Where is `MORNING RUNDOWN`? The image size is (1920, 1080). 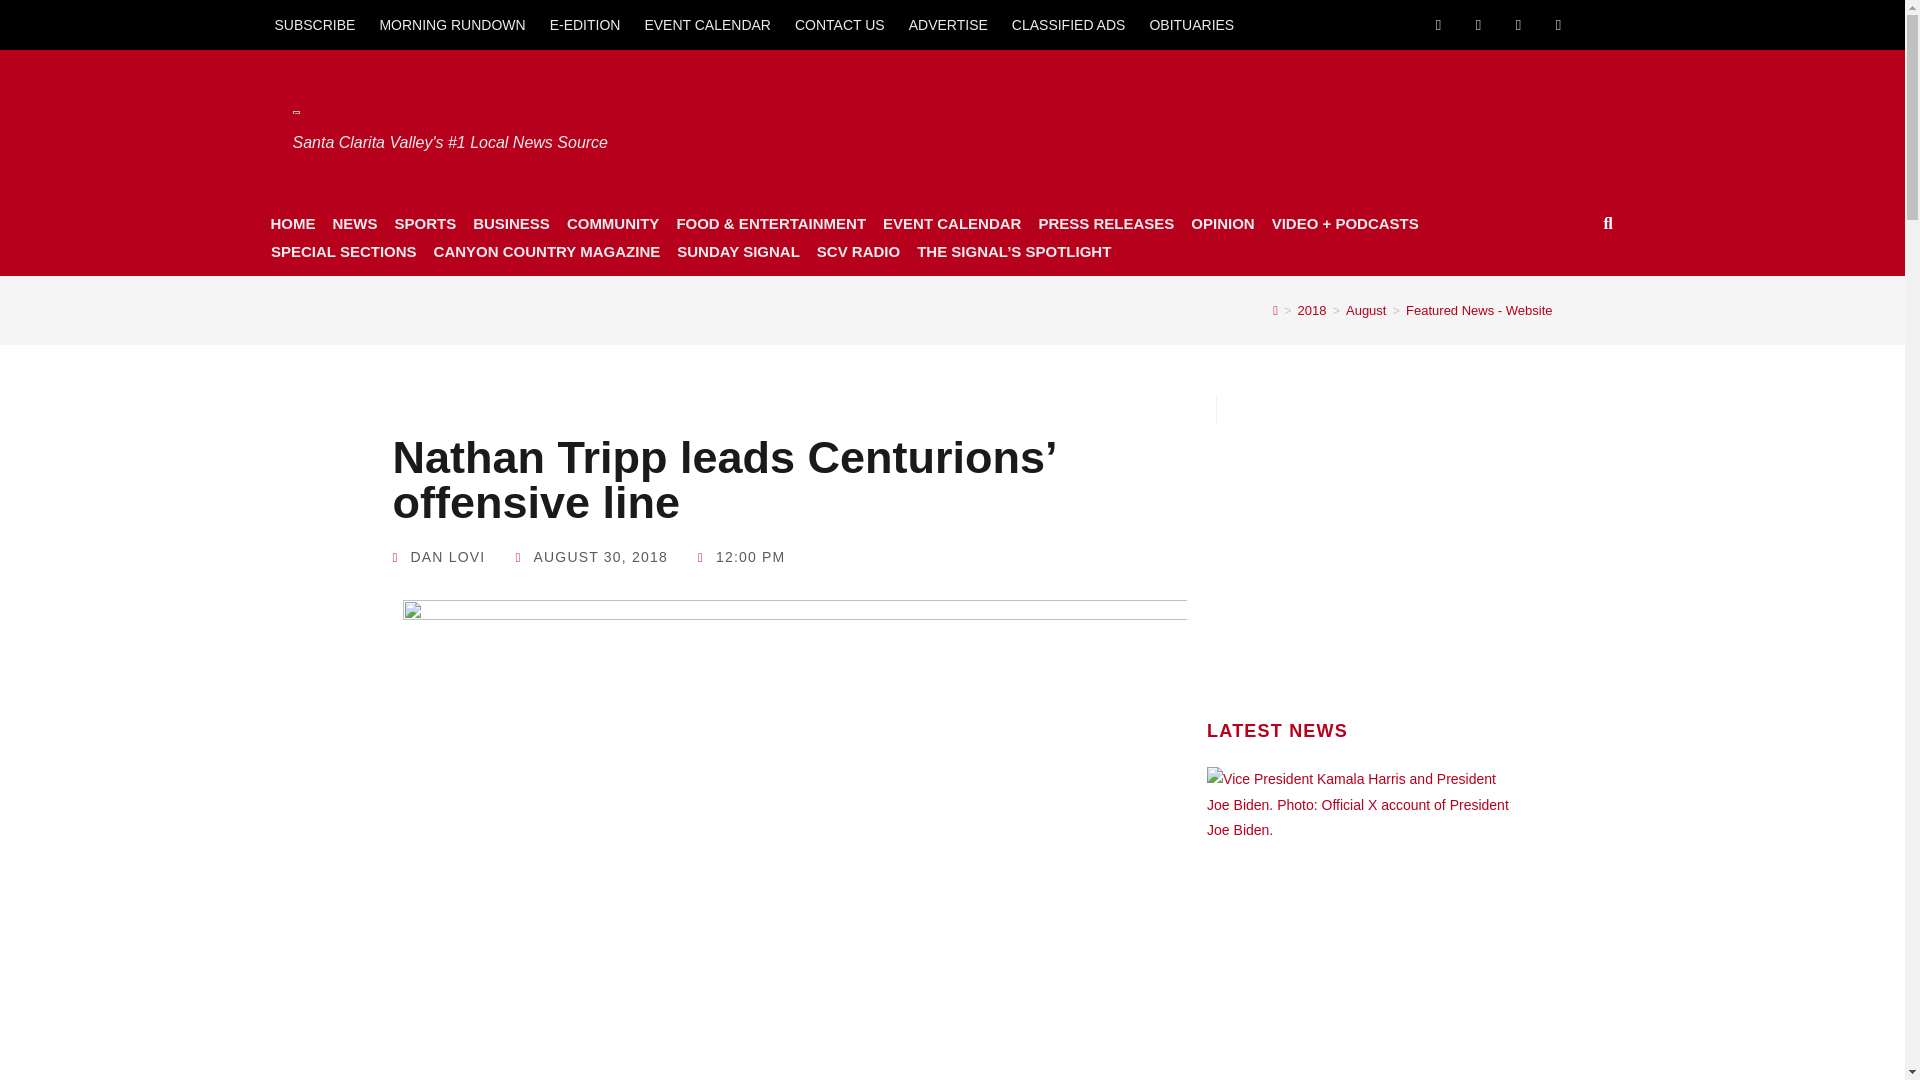
MORNING RUNDOWN is located at coordinates (452, 24).